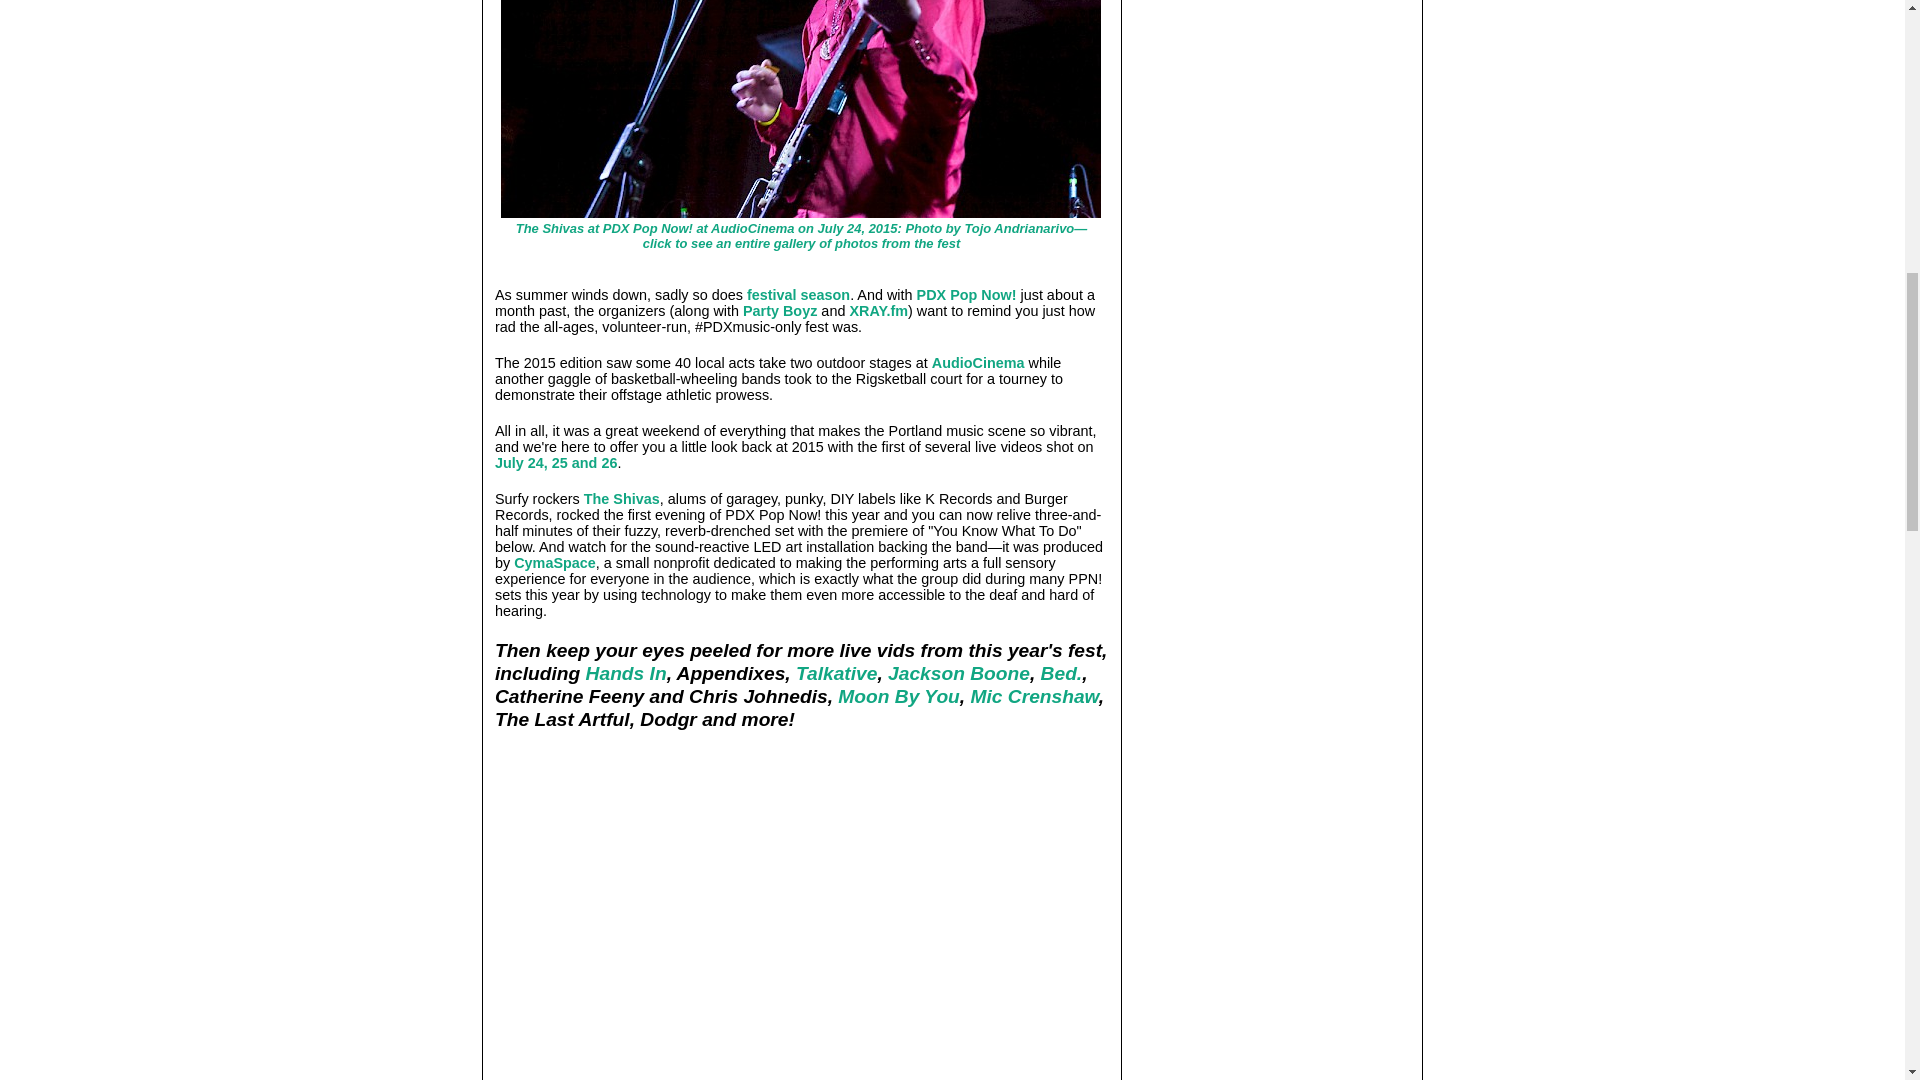 This screenshot has width=1920, height=1080. What do you see at coordinates (967, 294) in the screenshot?
I see `PDX Pop Now!` at bounding box center [967, 294].